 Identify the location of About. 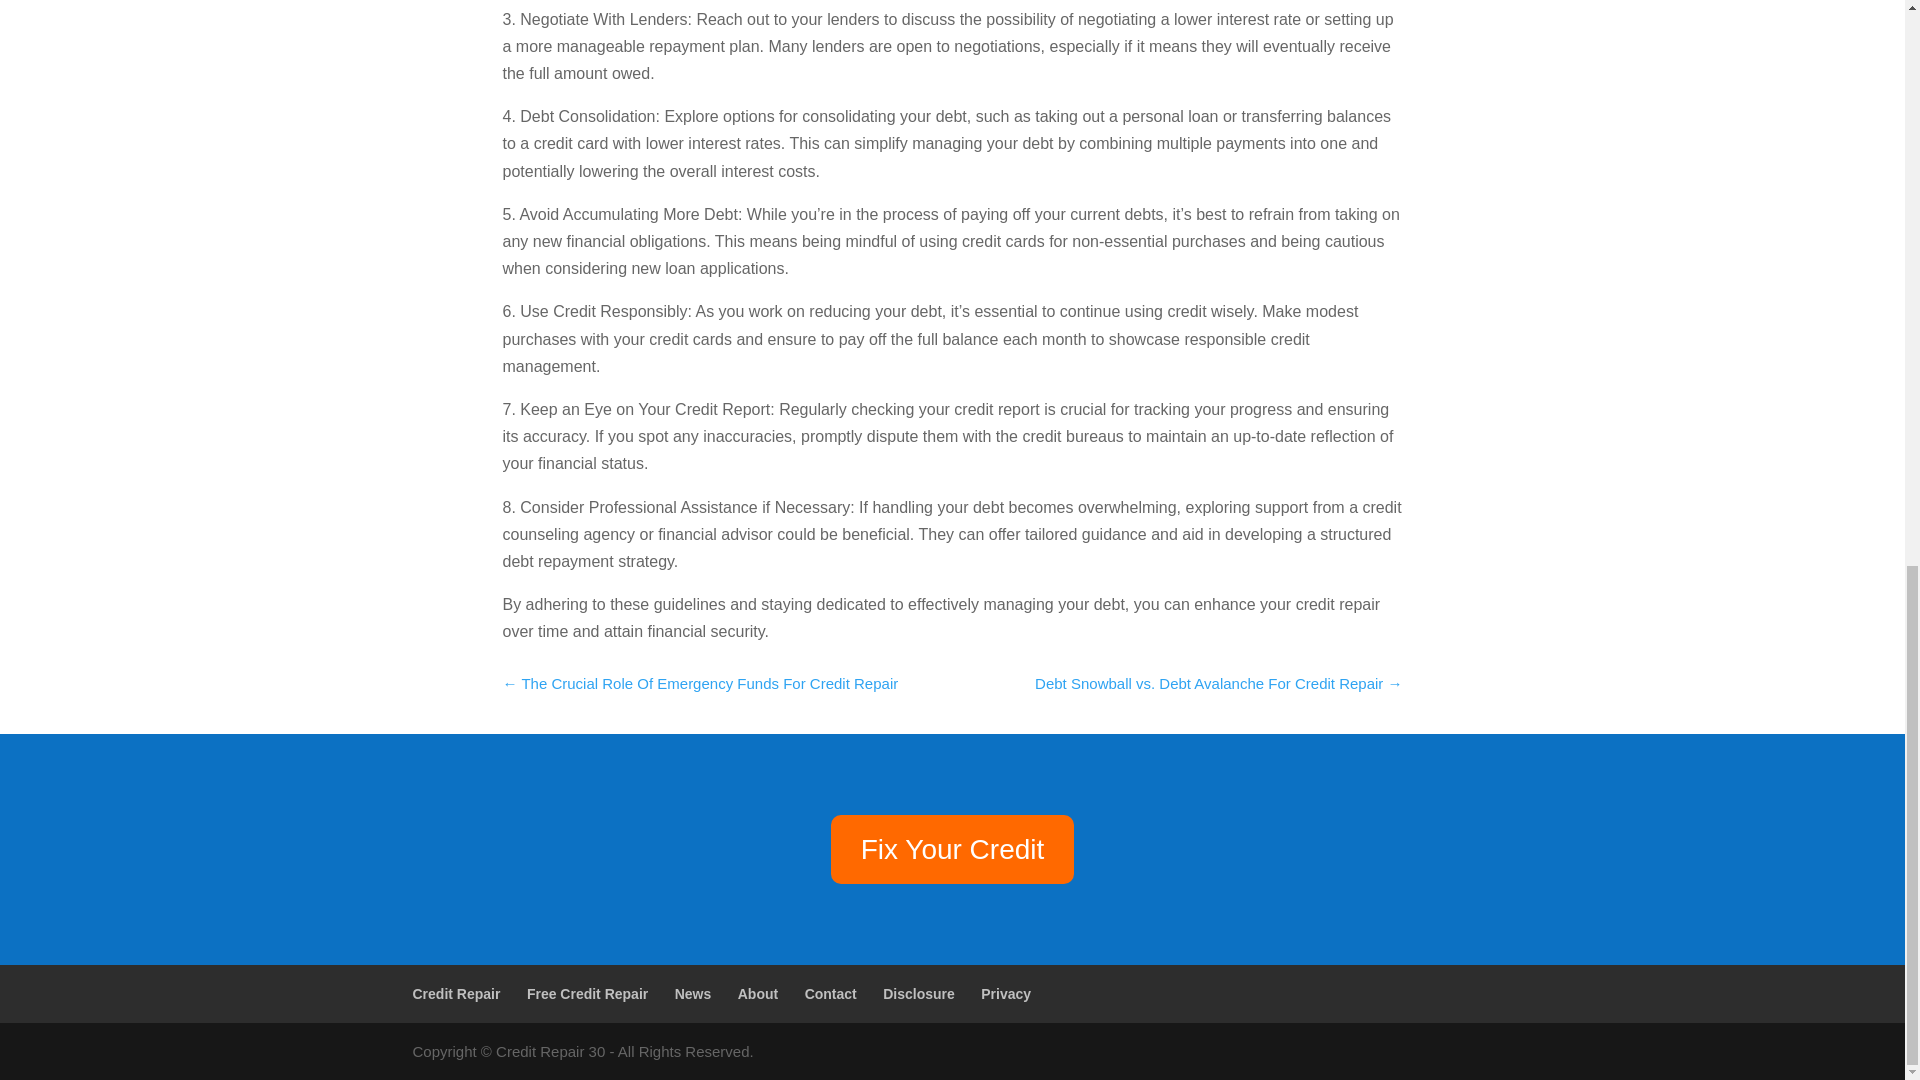
(757, 994).